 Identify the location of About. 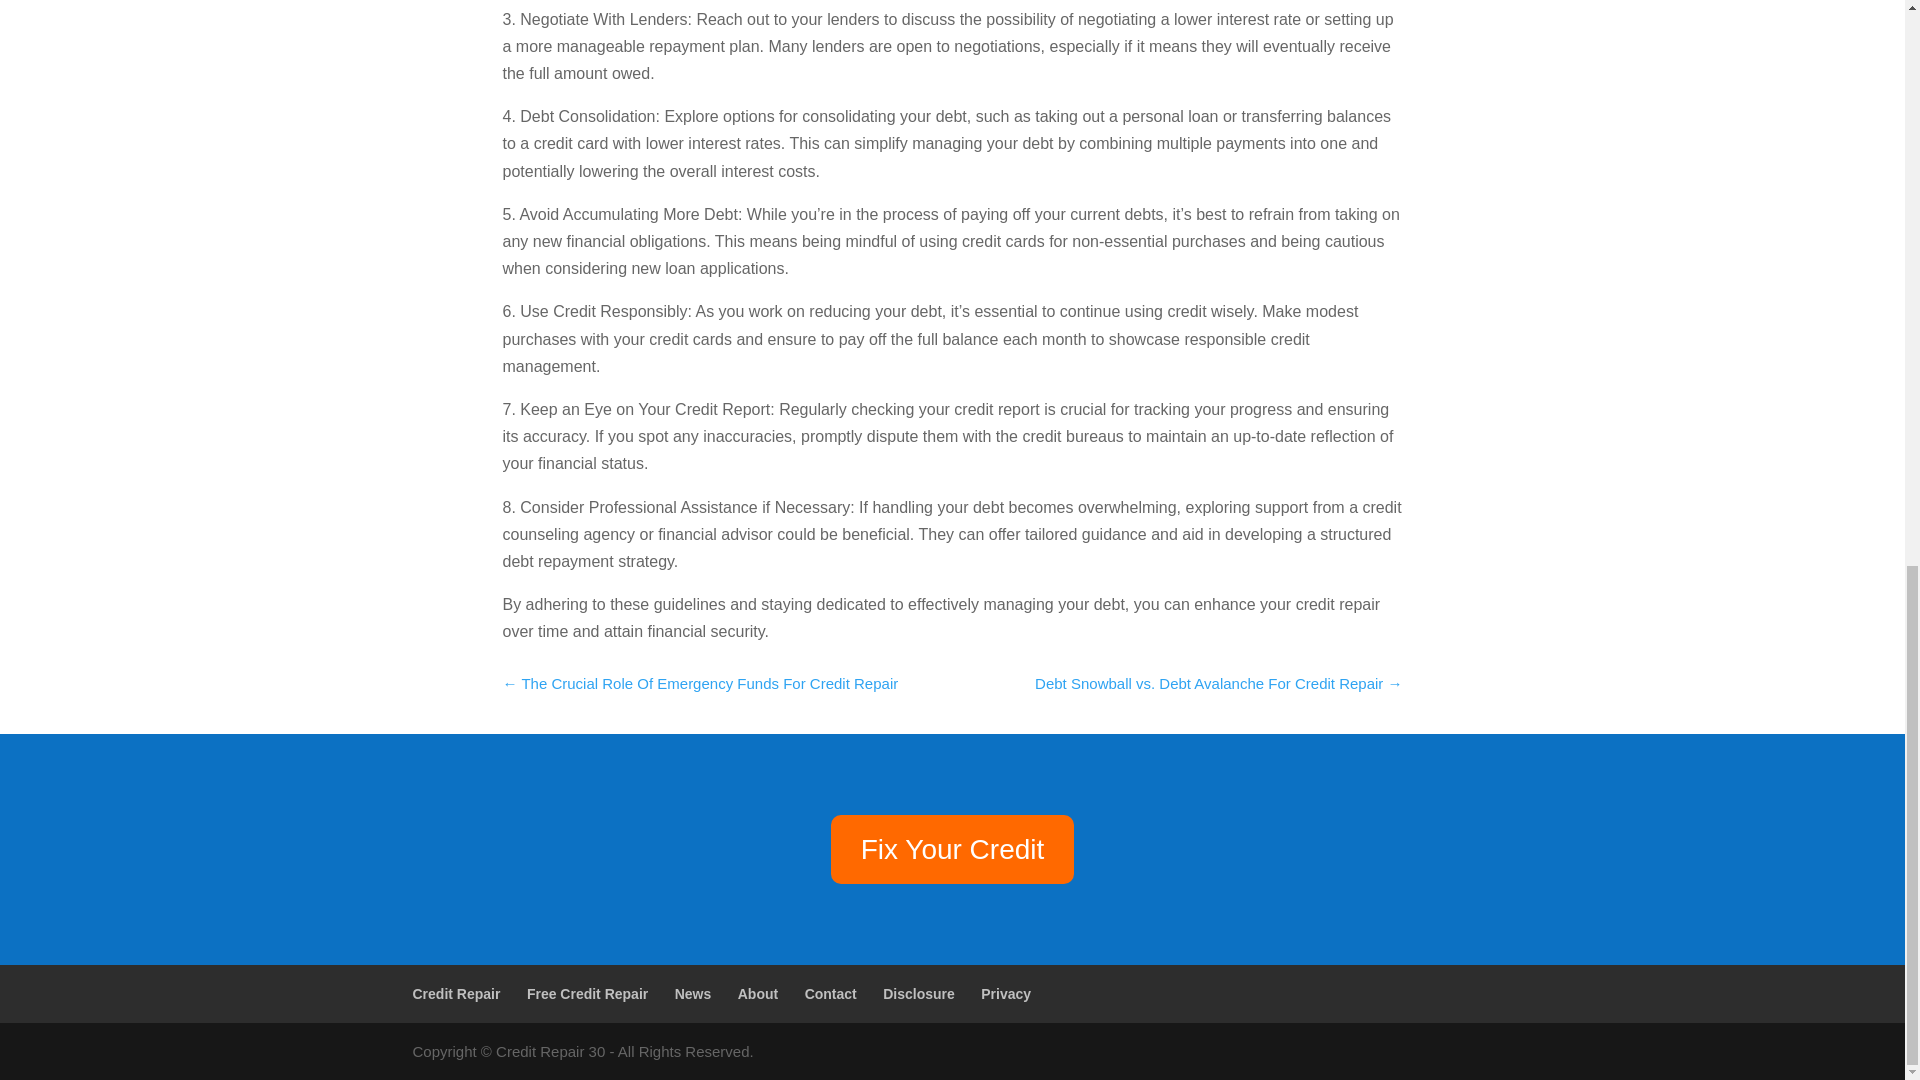
(757, 994).